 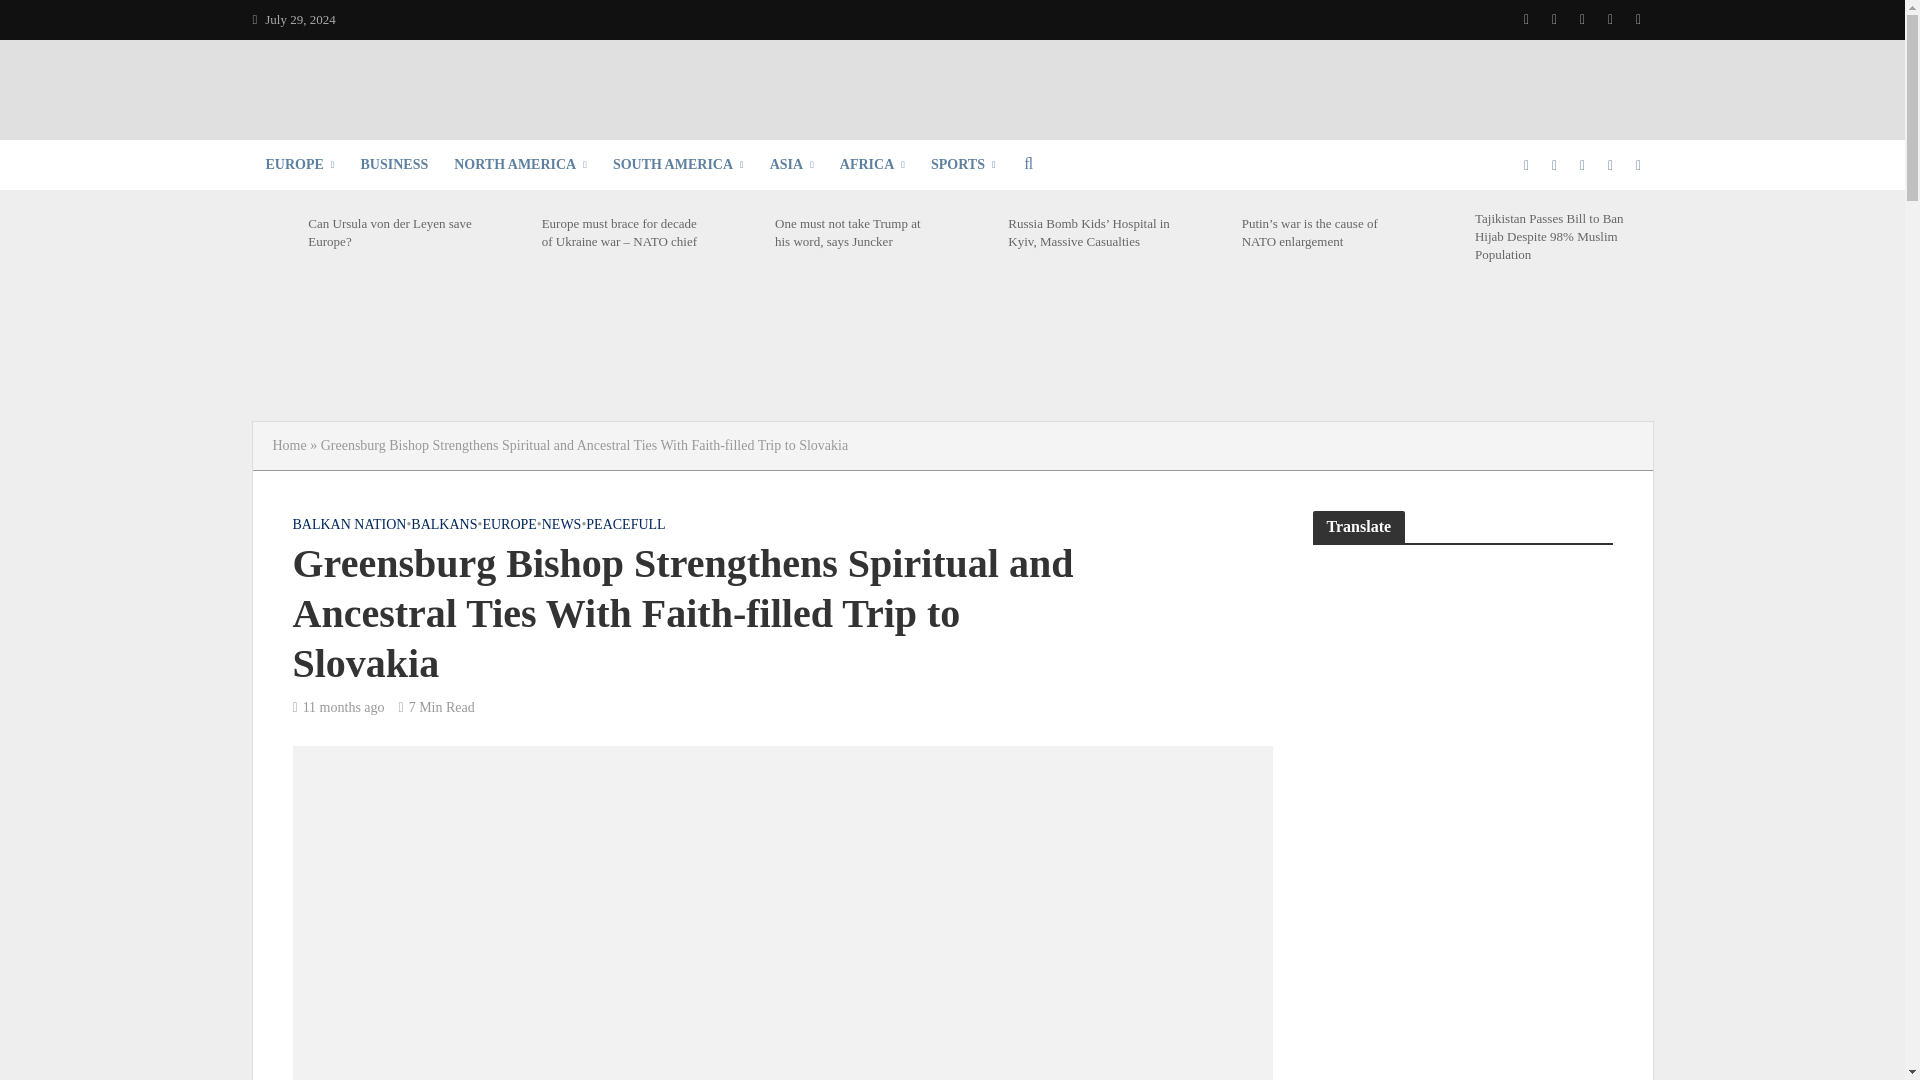 I want to click on Can Ursula von der Leyen save Europe?, so click(x=274, y=232).